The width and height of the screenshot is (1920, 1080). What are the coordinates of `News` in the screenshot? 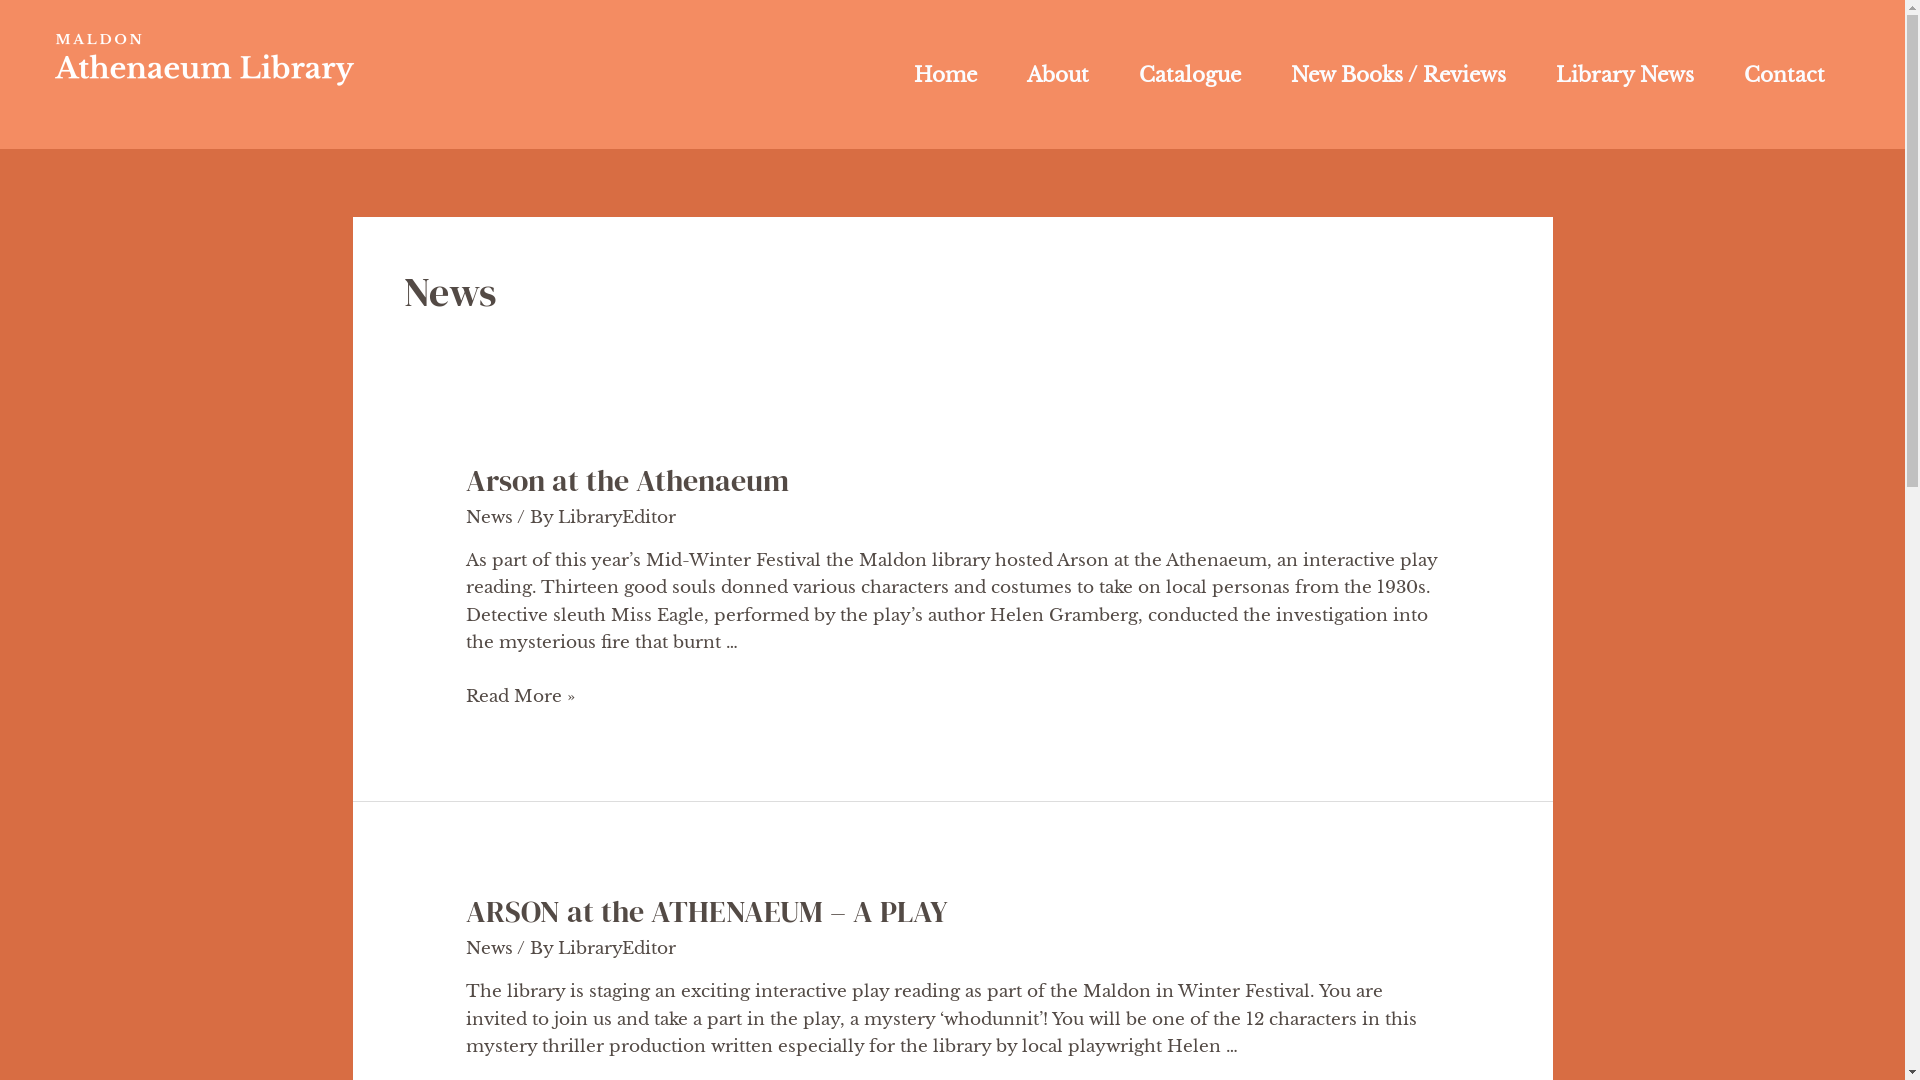 It's located at (490, 518).